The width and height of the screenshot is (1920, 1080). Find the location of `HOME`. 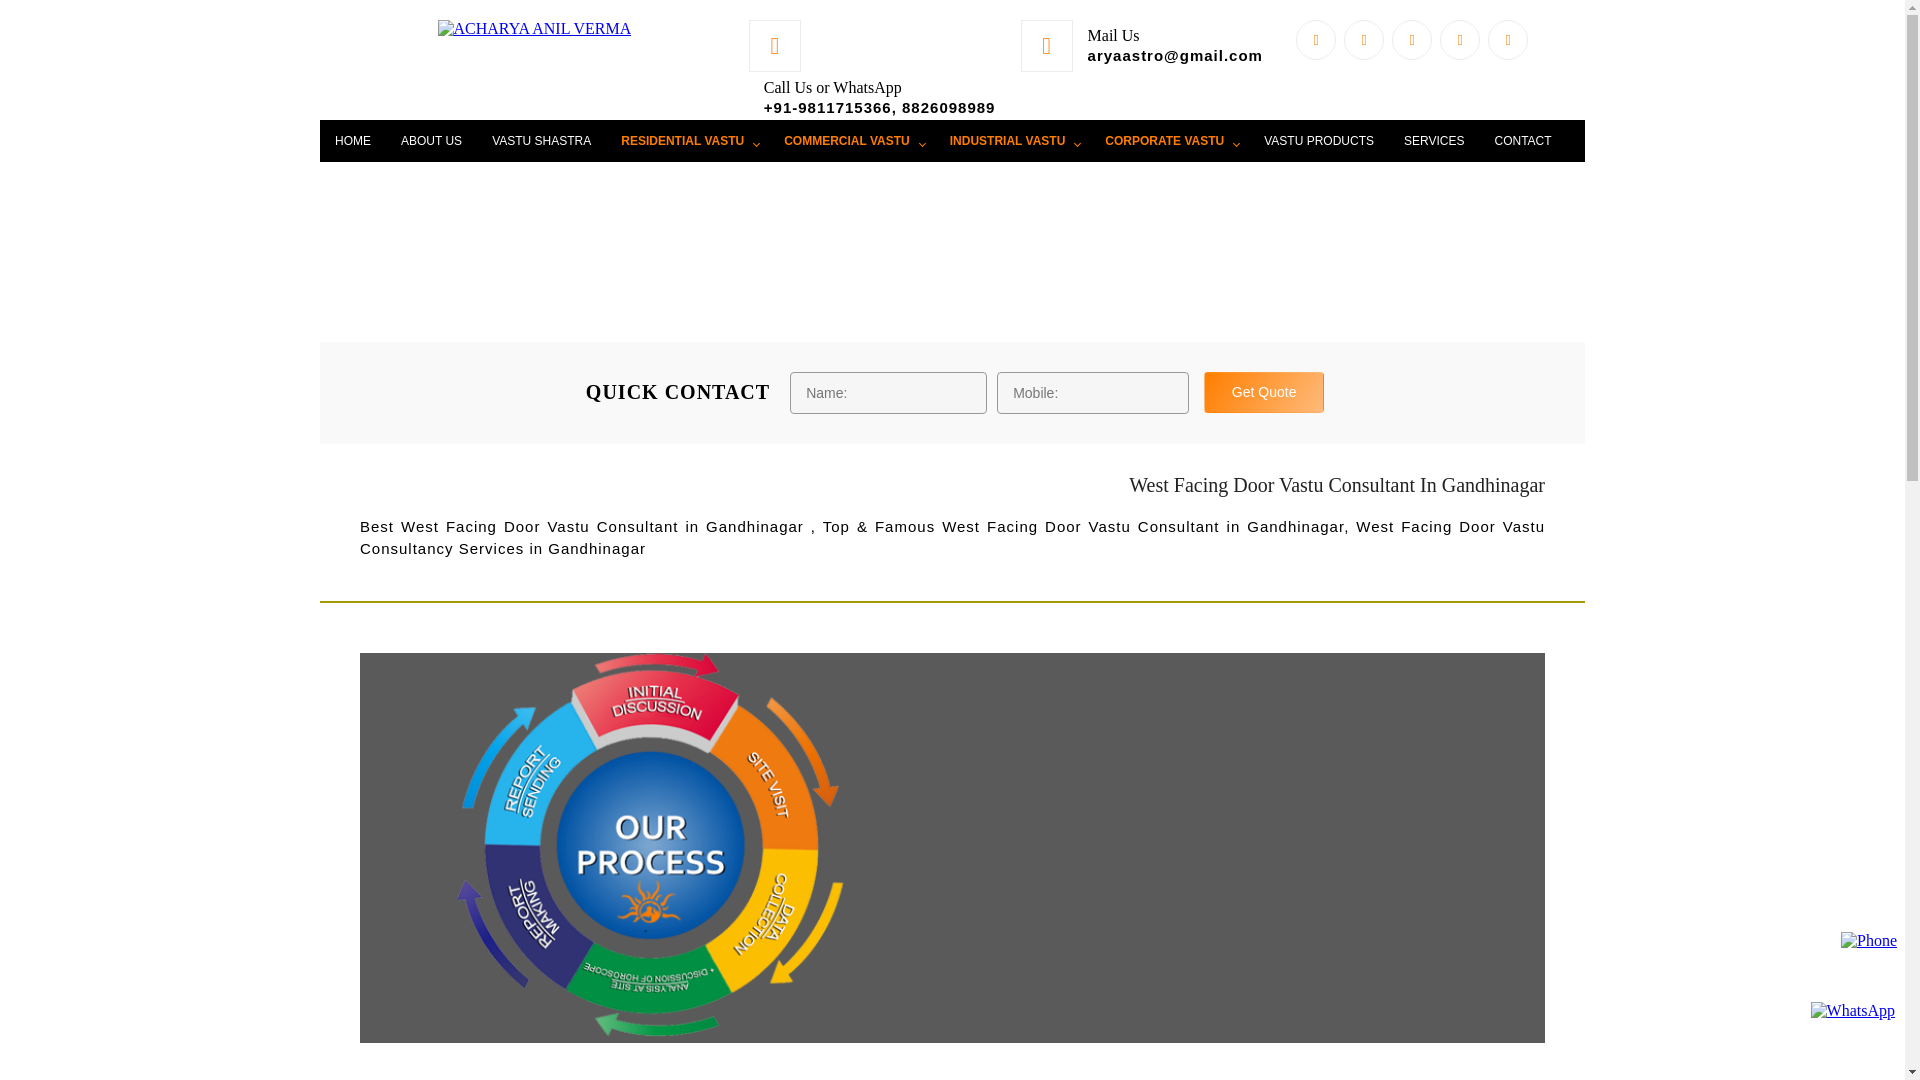

HOME is located at coordinates (352, 140).